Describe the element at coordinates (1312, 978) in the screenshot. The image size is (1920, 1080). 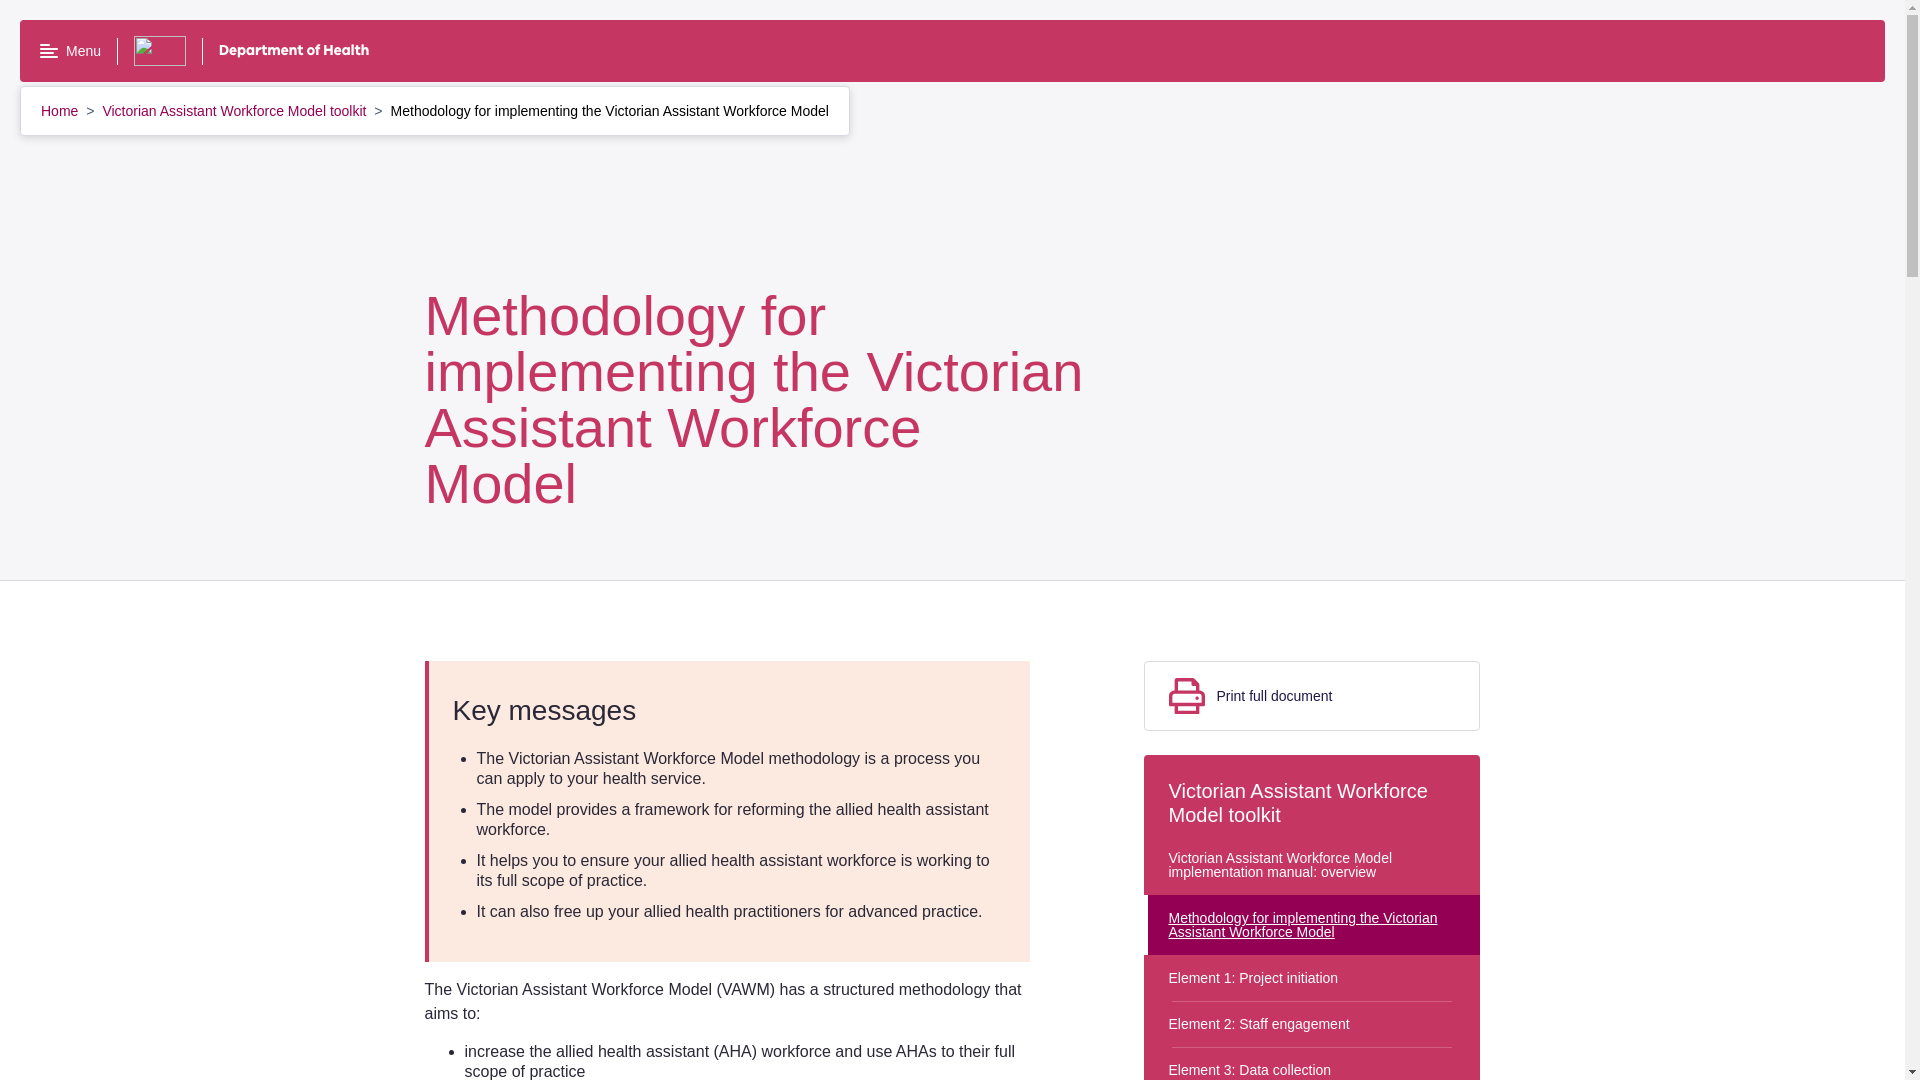
I see `Element 1: Project initiation` at that location.